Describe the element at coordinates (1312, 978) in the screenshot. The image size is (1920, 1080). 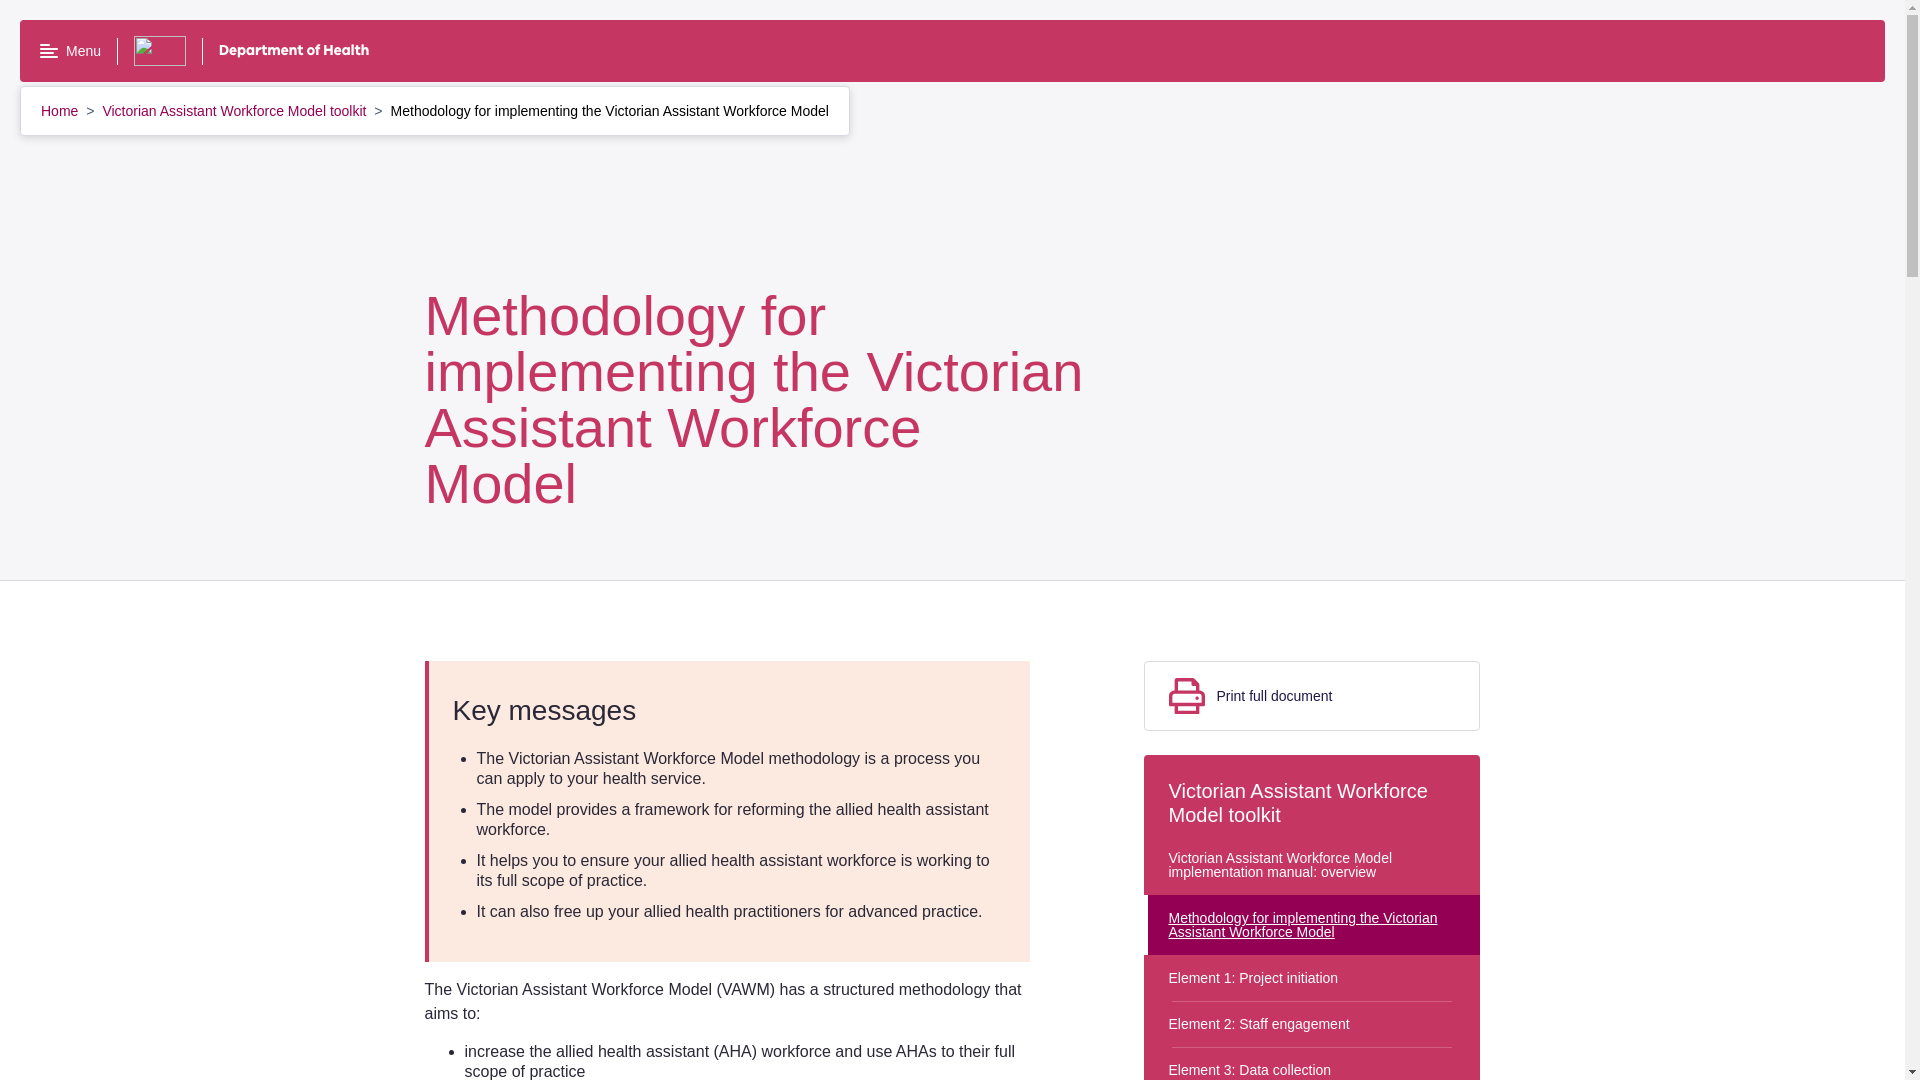
I see `Element 1: Project initiation` at that location.